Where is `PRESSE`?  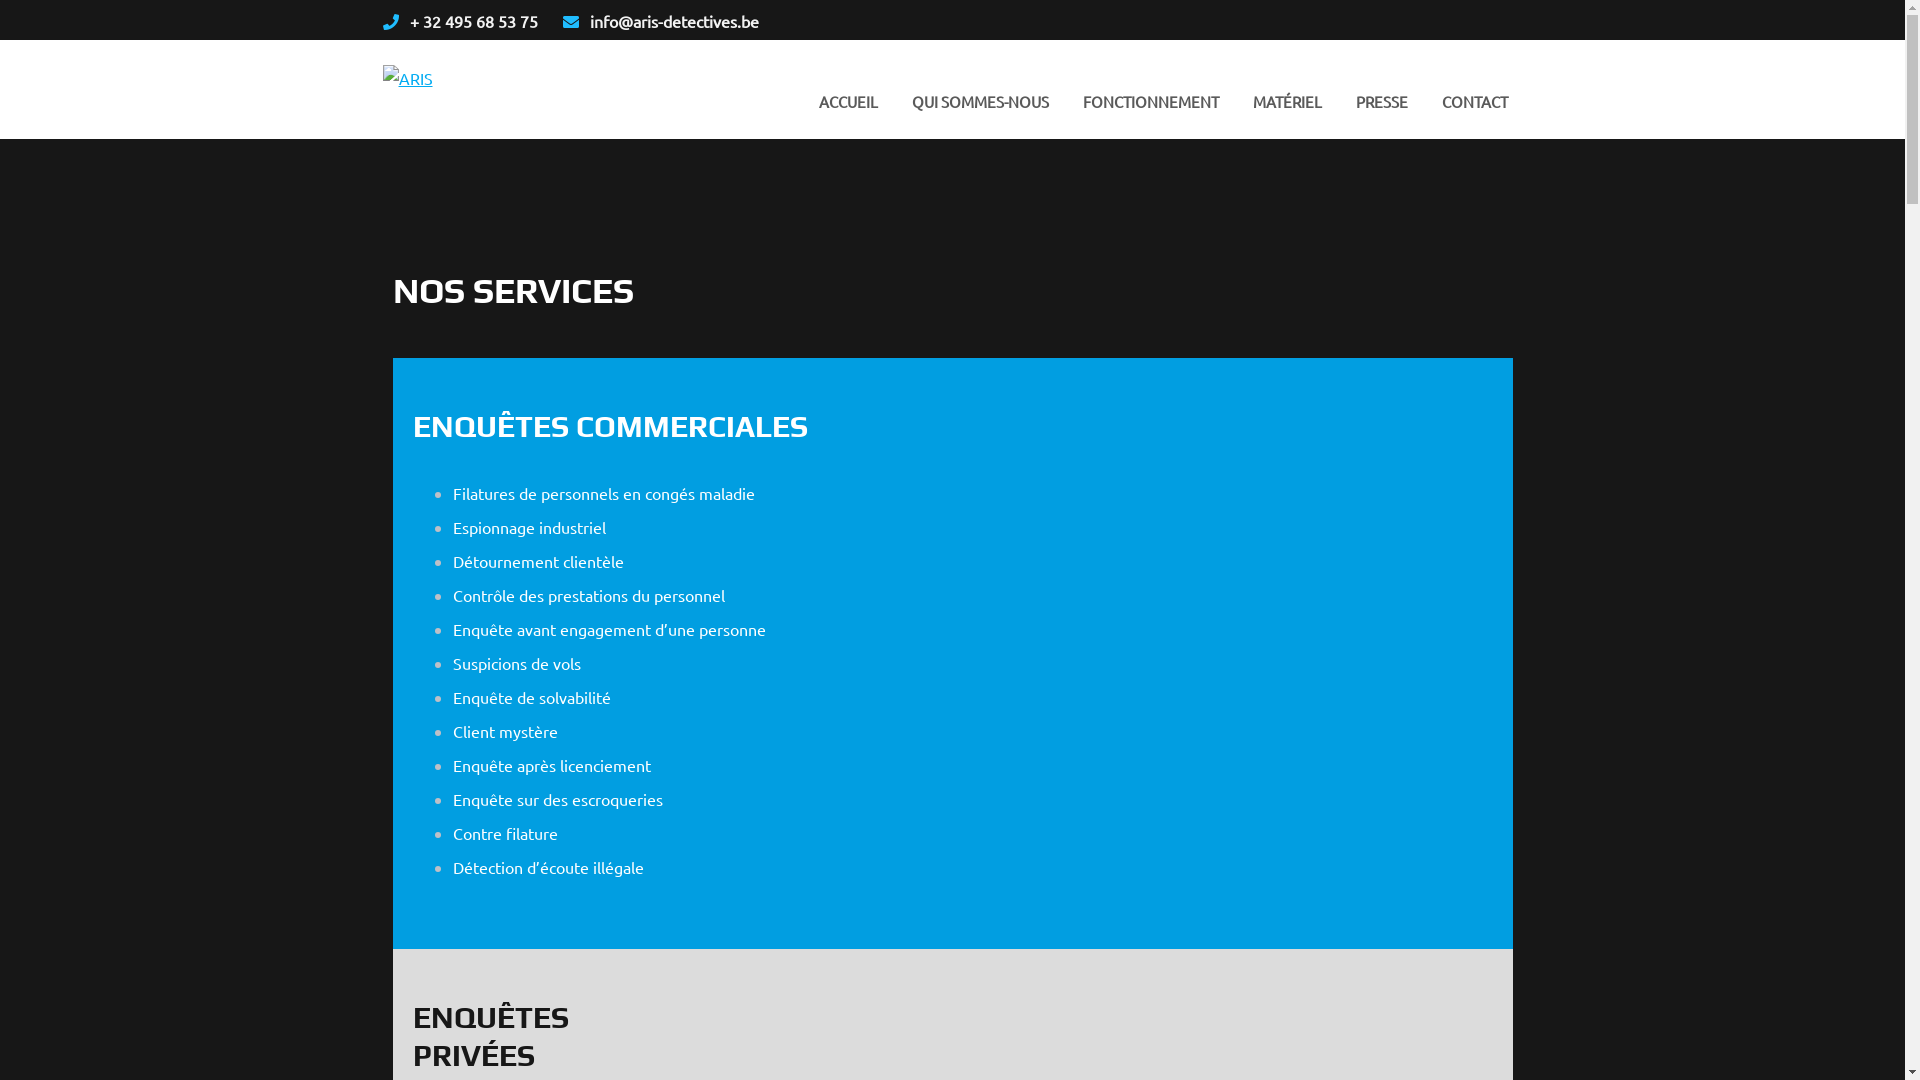
PRESSE is located at coordinates (1381, 102).